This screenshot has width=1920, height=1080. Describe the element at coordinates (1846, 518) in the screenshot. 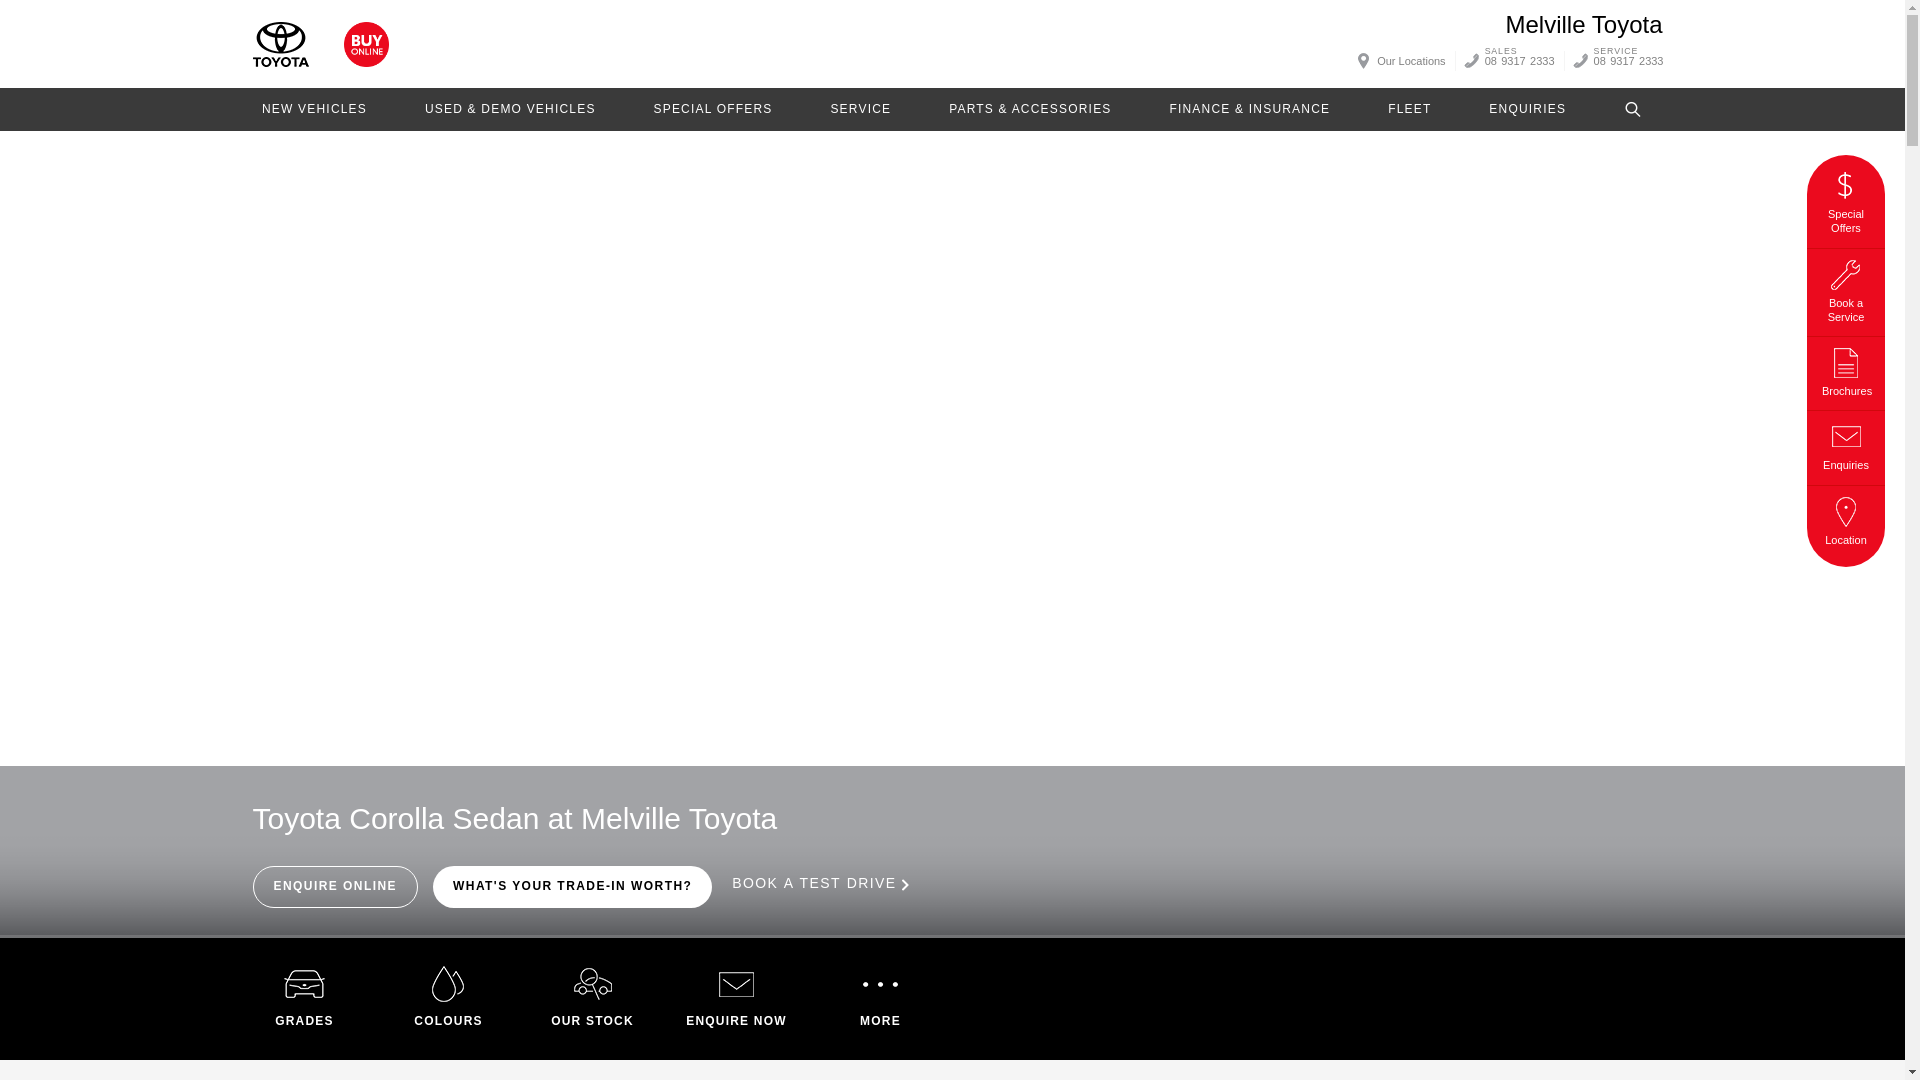

I see `Location` at that location.